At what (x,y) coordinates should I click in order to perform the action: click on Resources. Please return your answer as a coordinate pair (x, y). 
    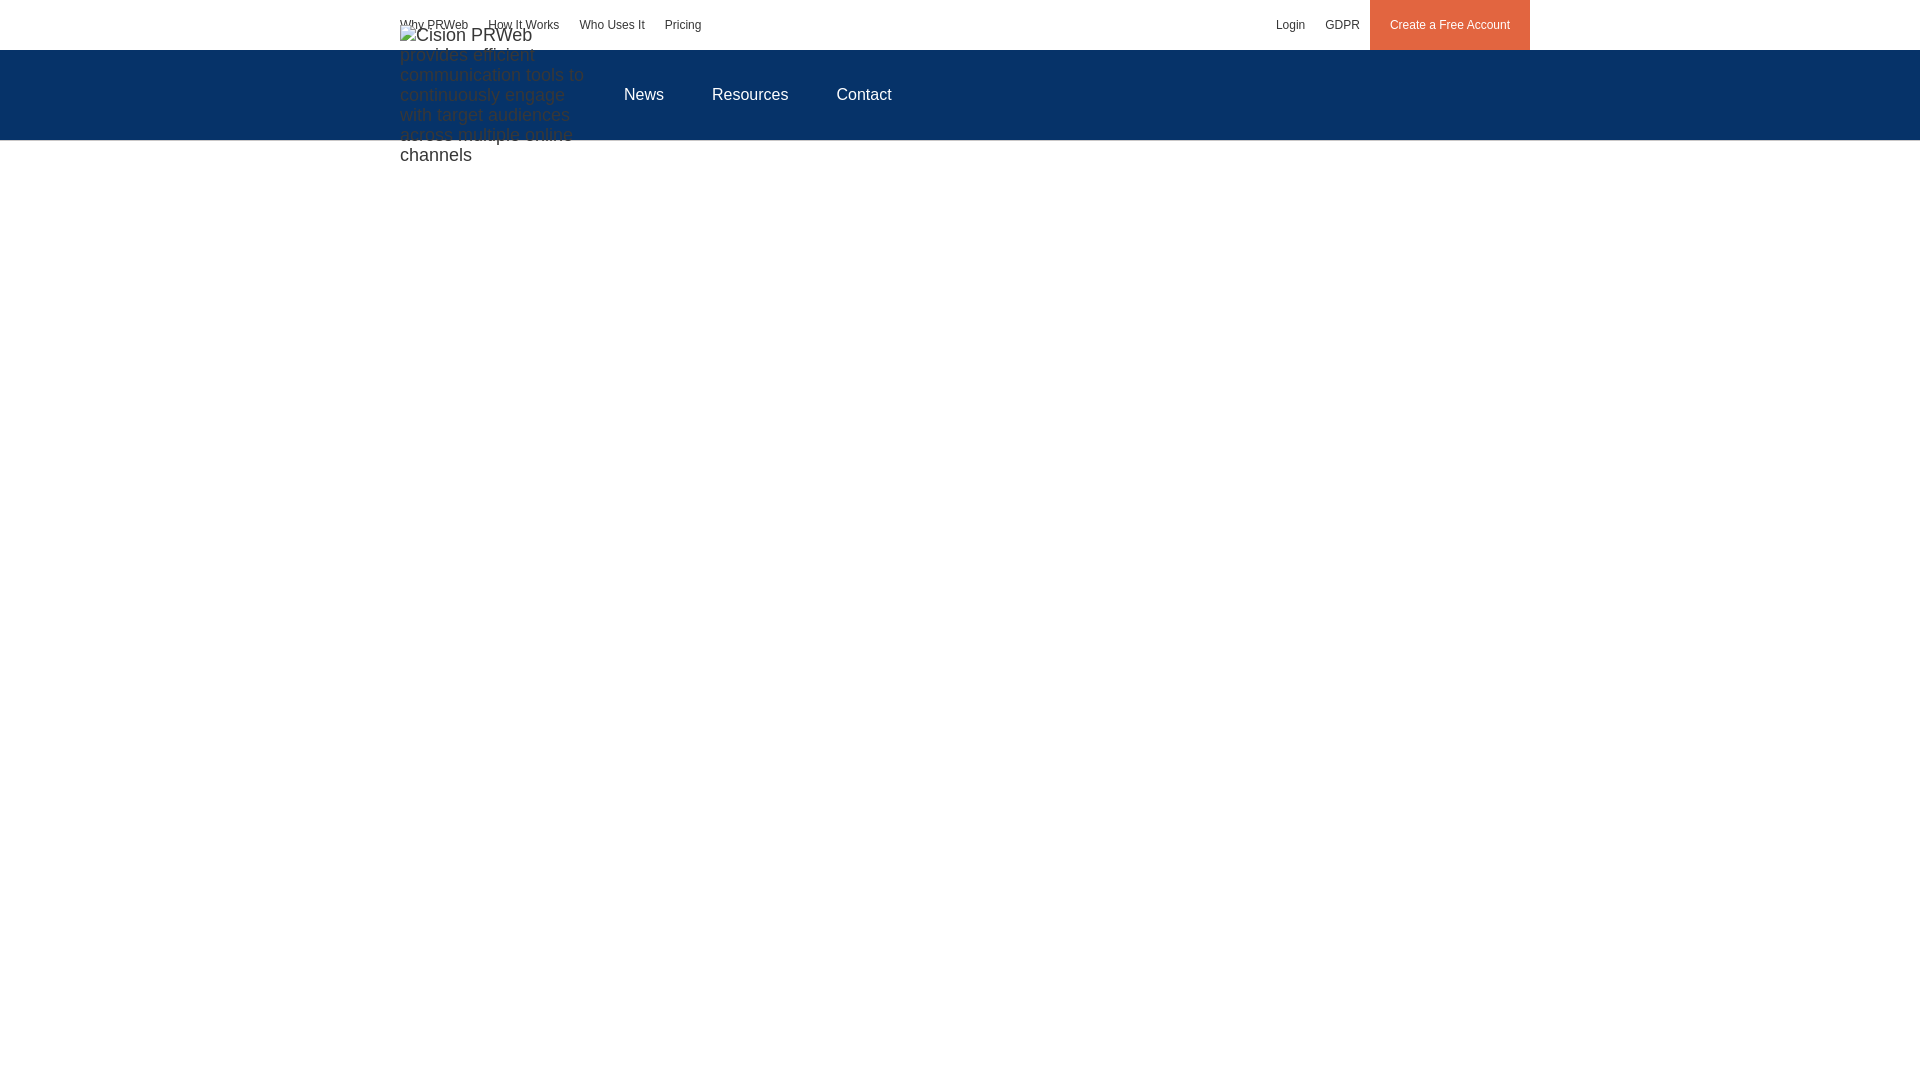
    Looking at the image, I should click on (750, 94).